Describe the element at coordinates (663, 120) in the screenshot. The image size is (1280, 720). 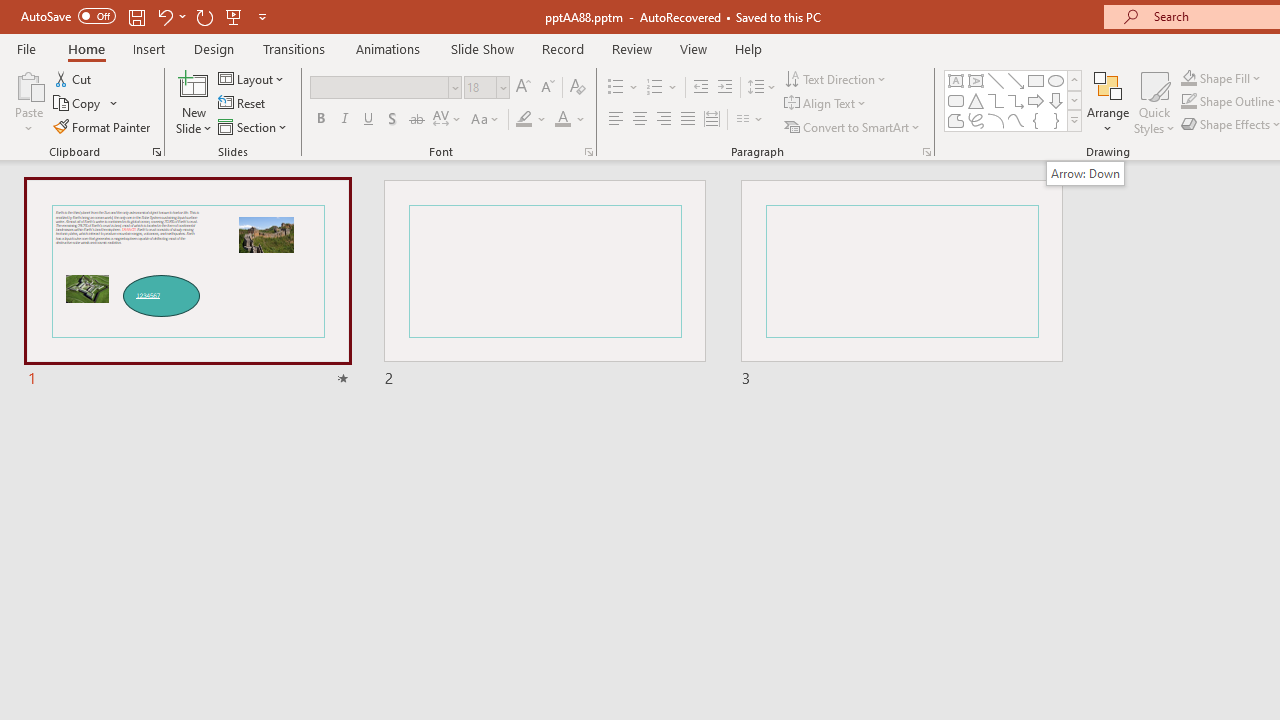
I see `Align Right` at that location.